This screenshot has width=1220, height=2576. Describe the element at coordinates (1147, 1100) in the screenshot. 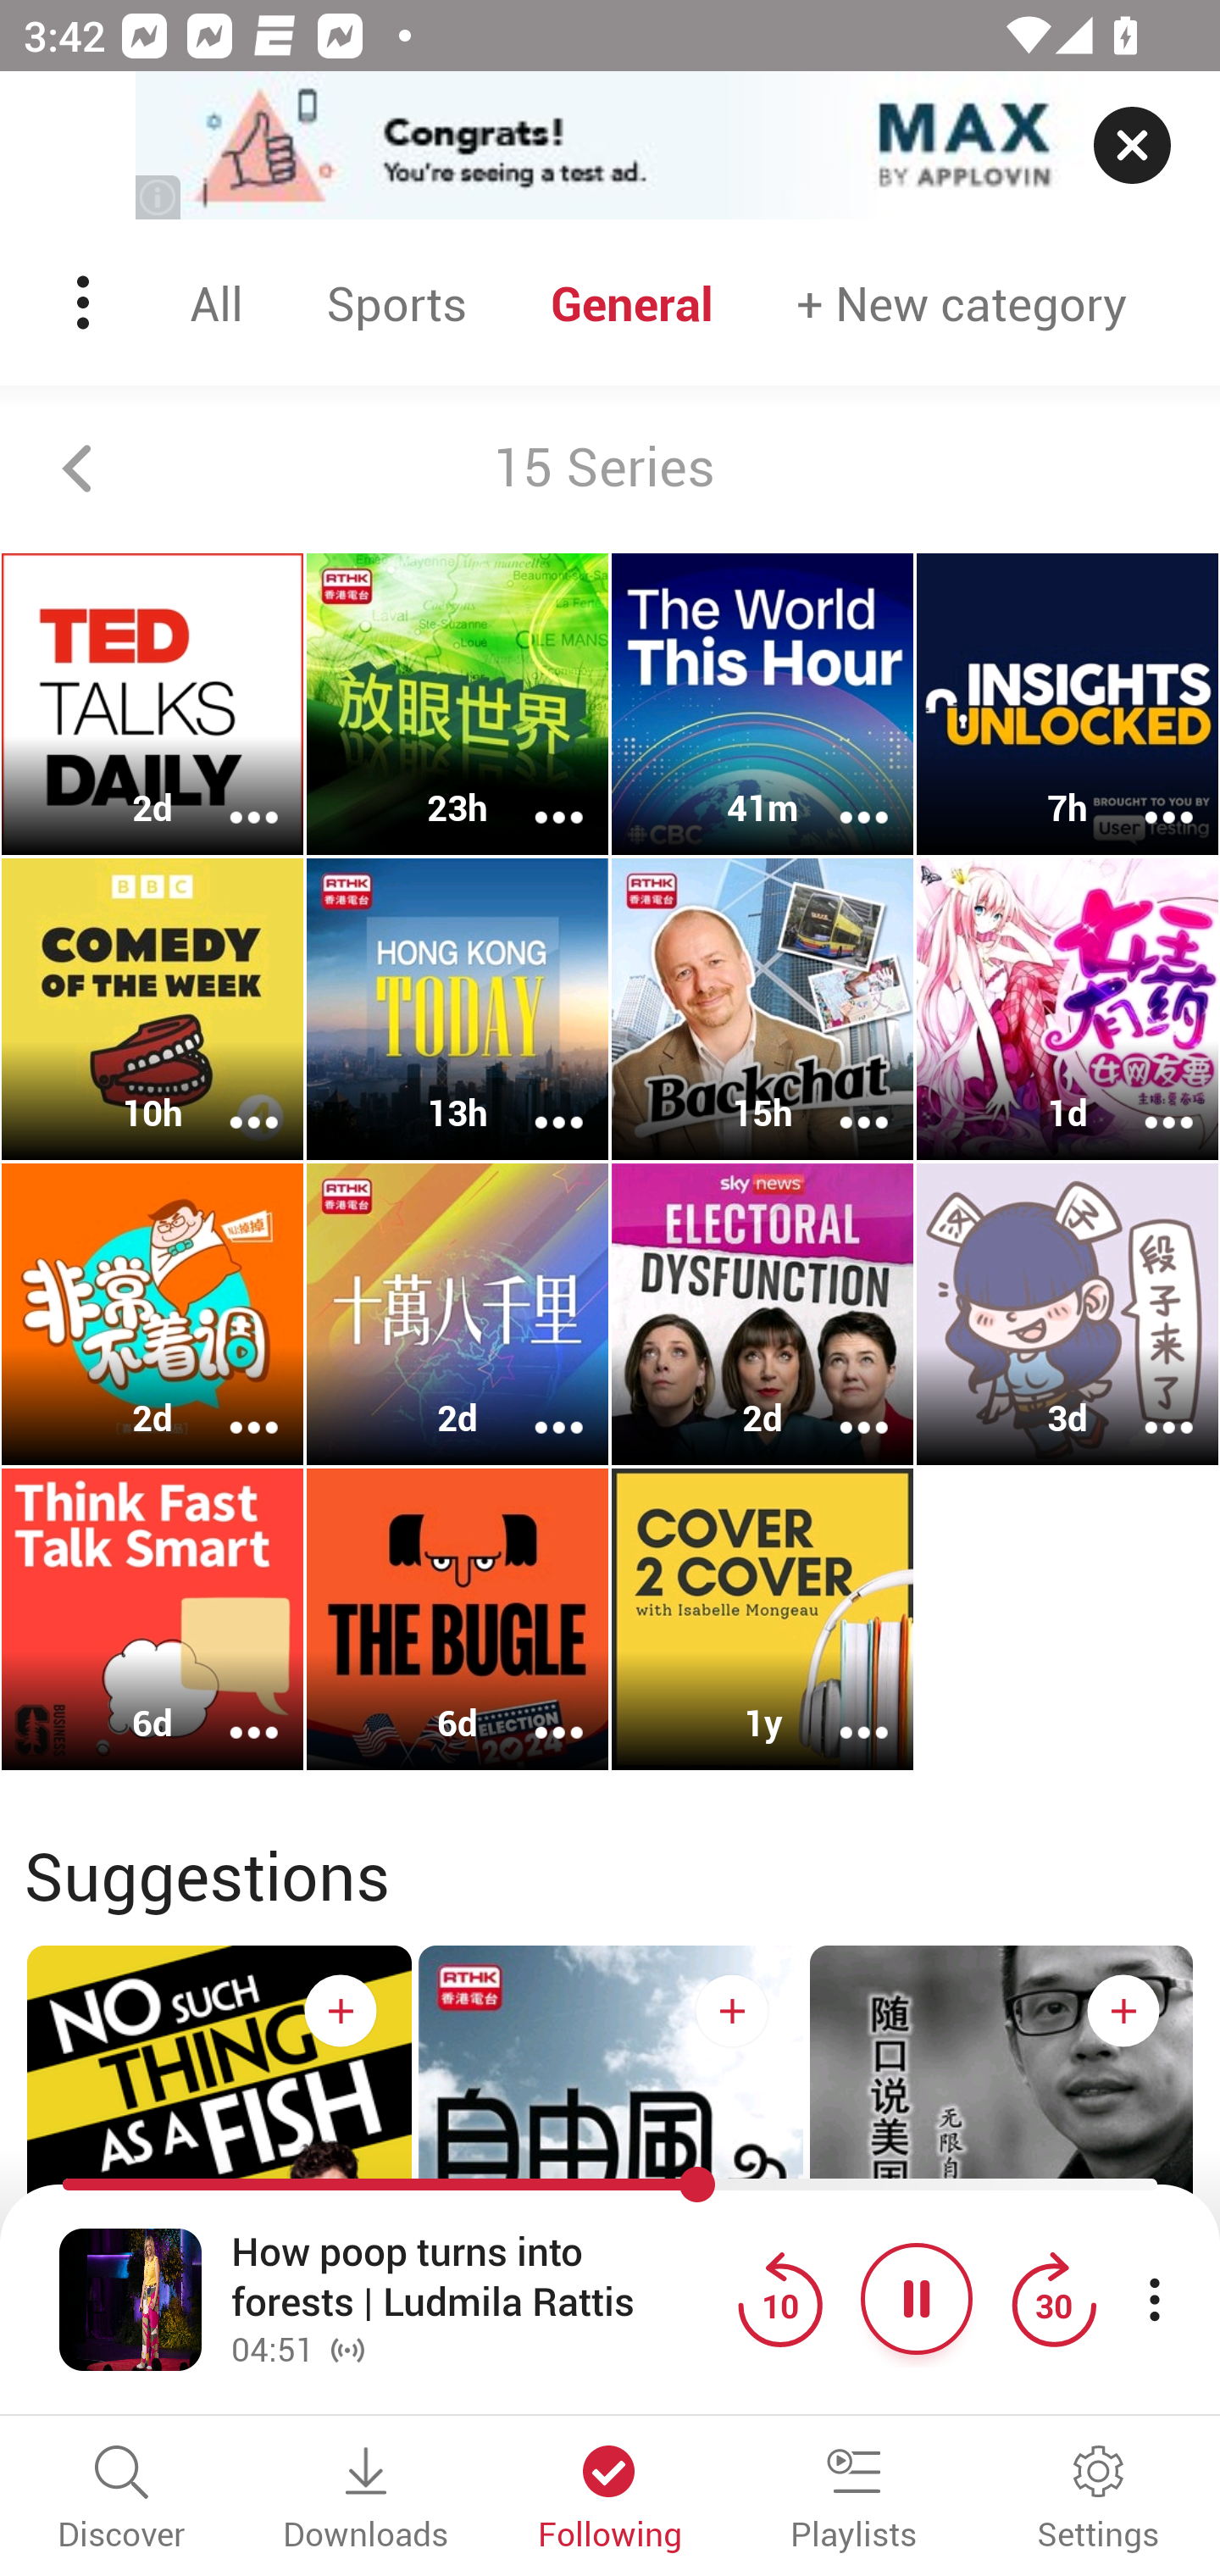

I see `More options` at that location.